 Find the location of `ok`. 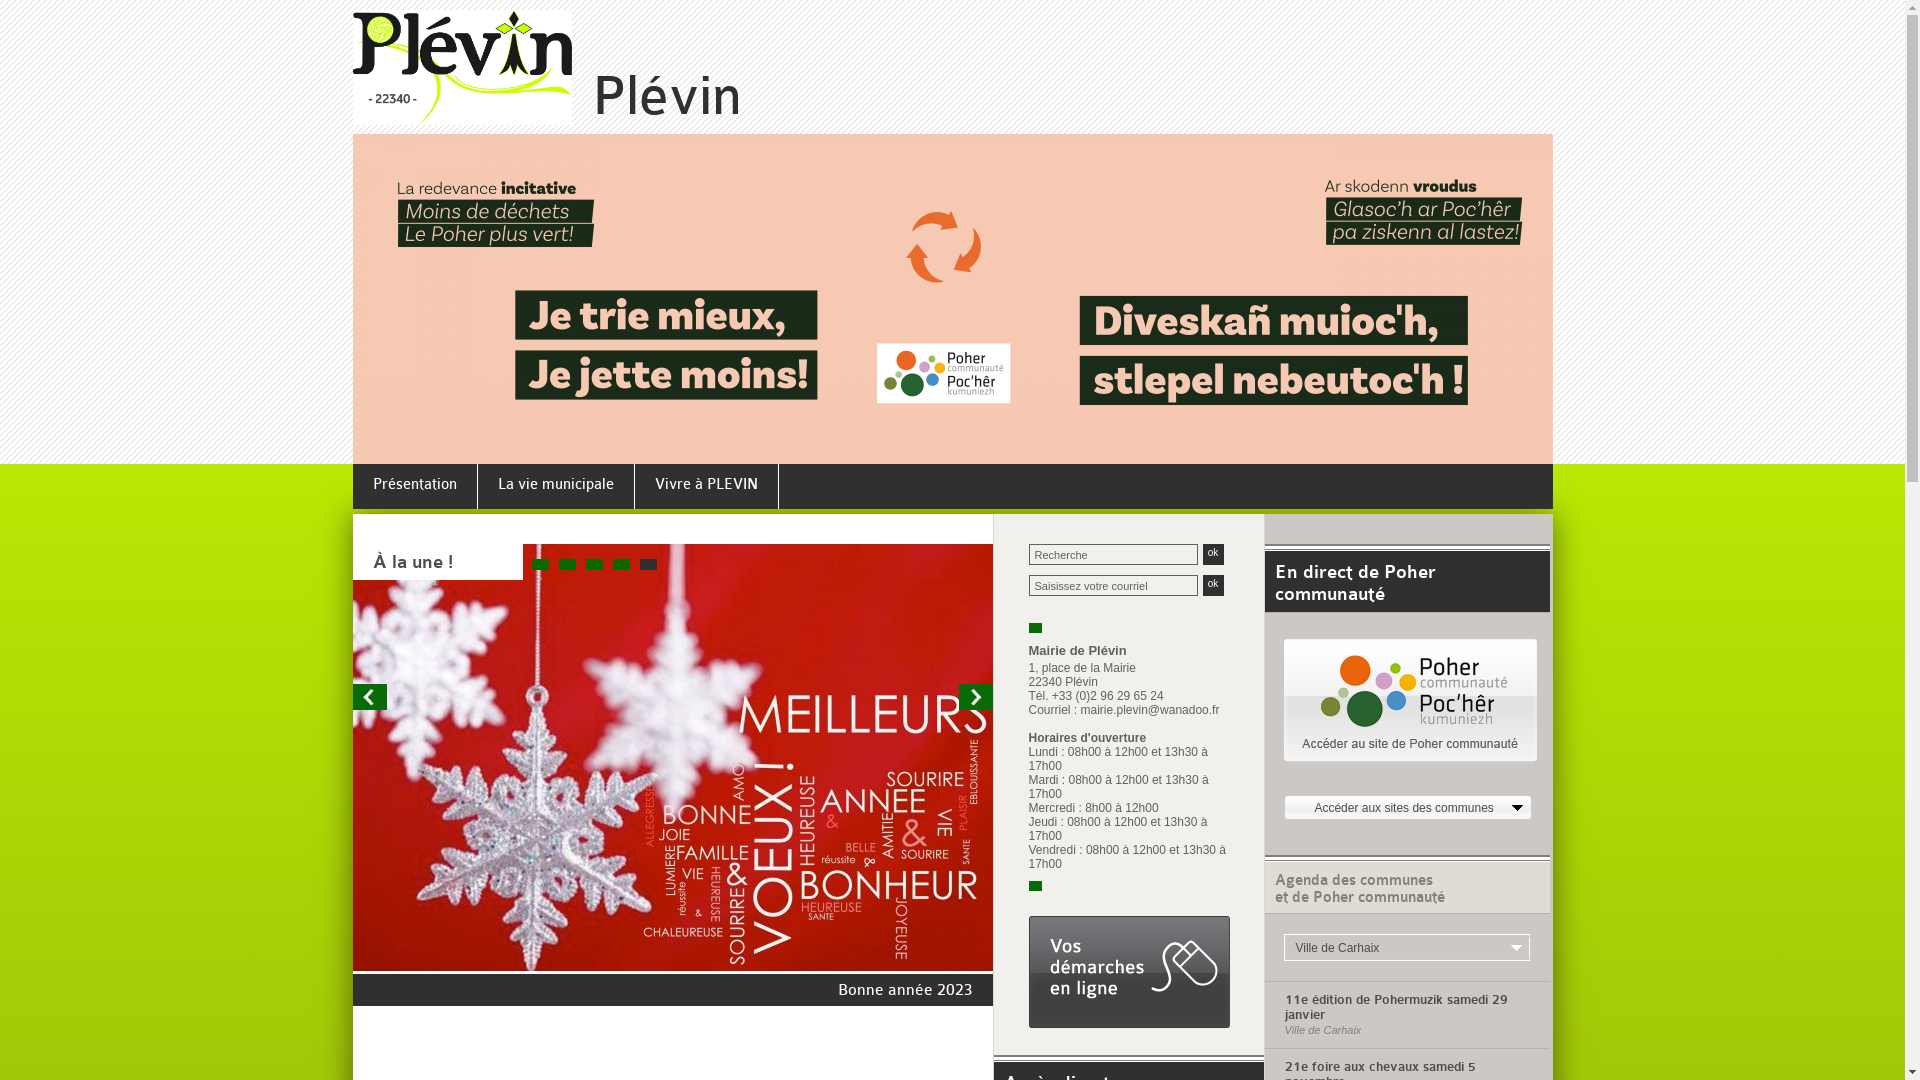

ok is located at coordinates (1212, 586).